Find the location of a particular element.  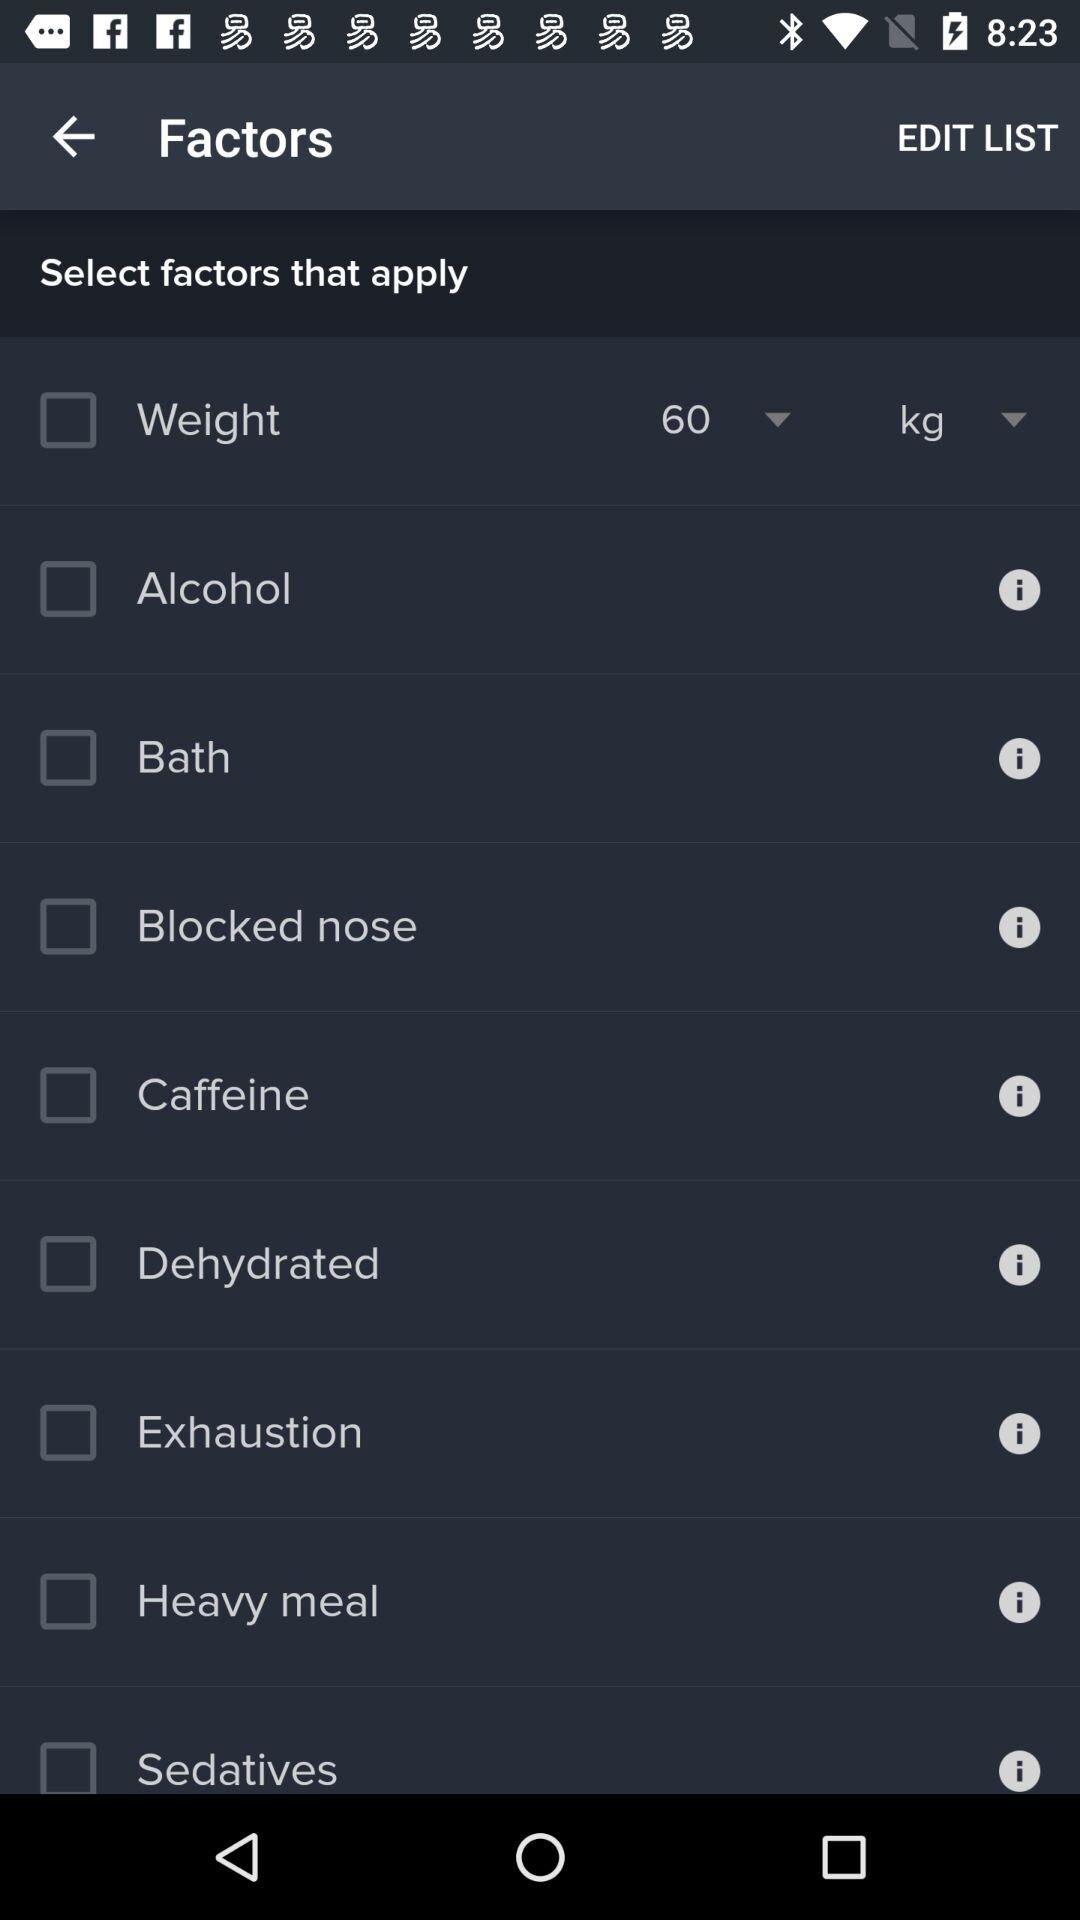

swipe to caffeine is located at coordinates (174, 1095).